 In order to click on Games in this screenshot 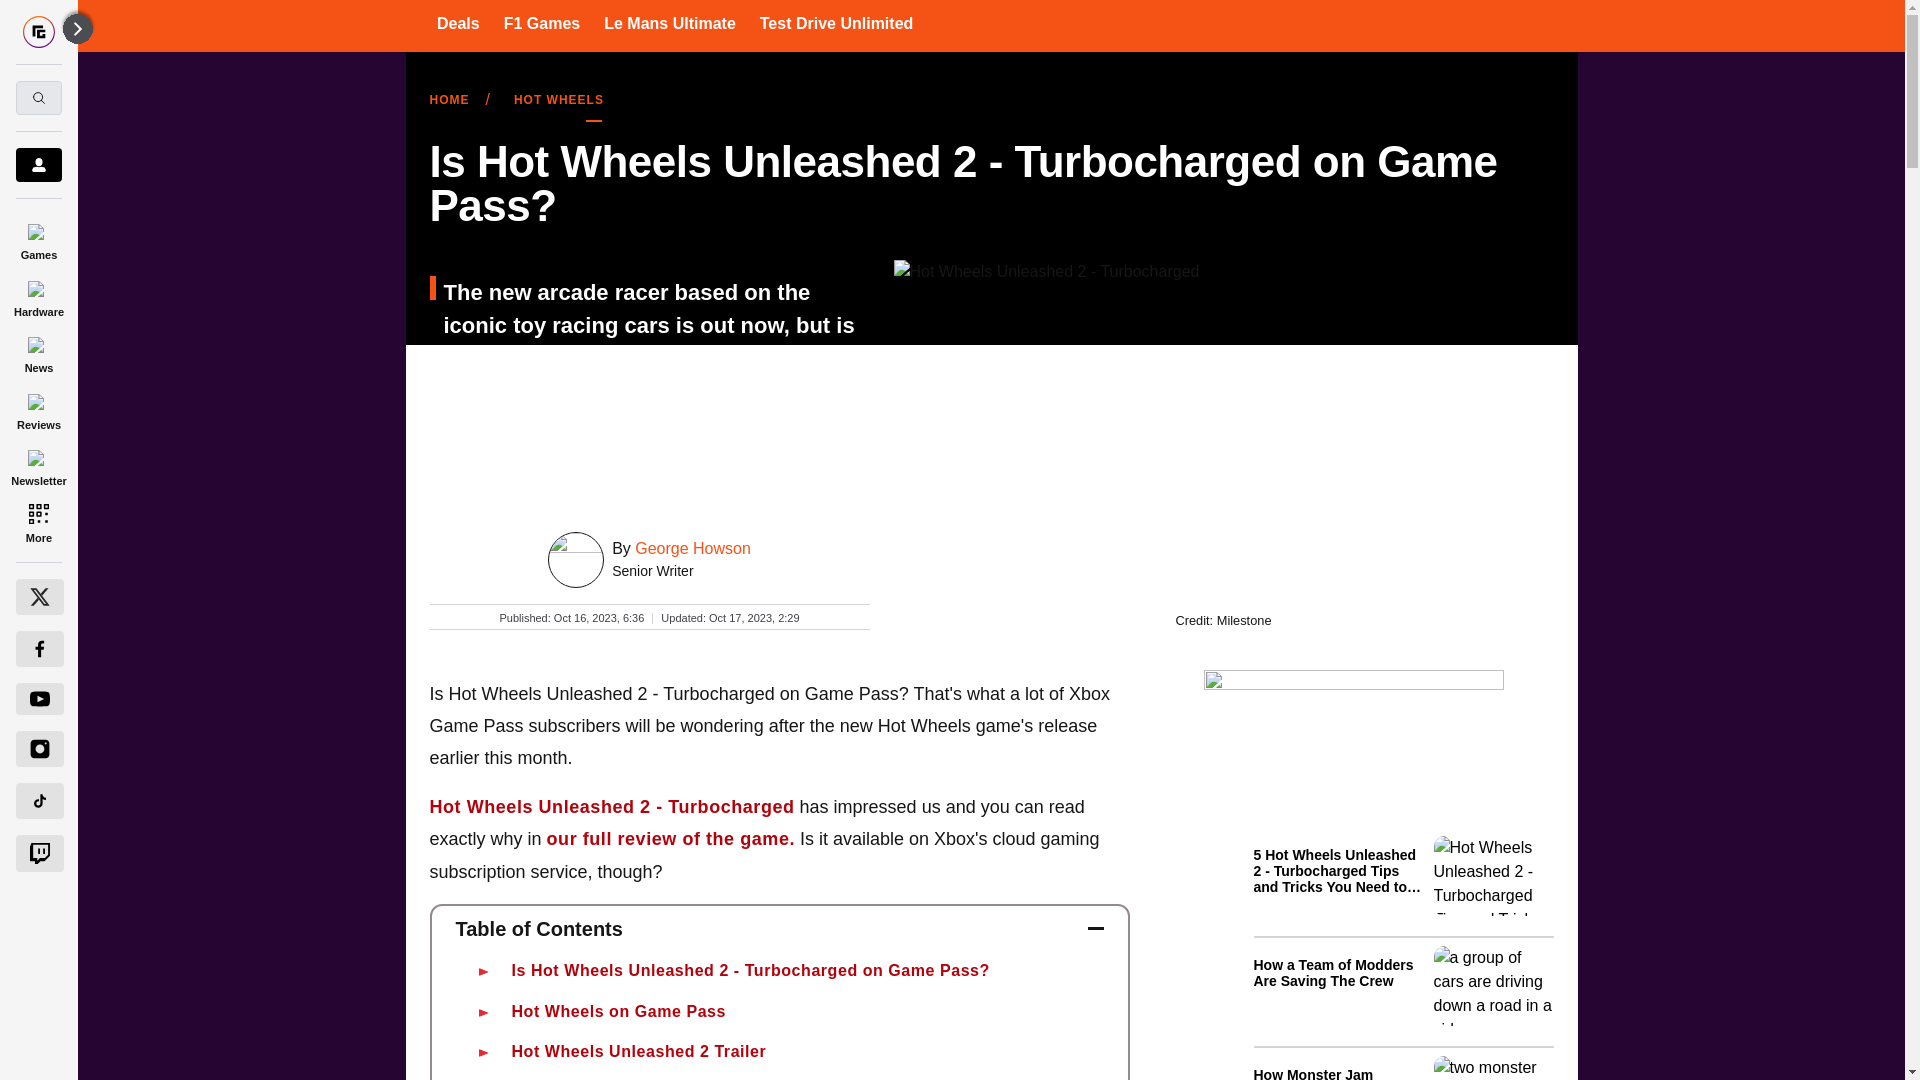, I will do `click(38, 238)`.